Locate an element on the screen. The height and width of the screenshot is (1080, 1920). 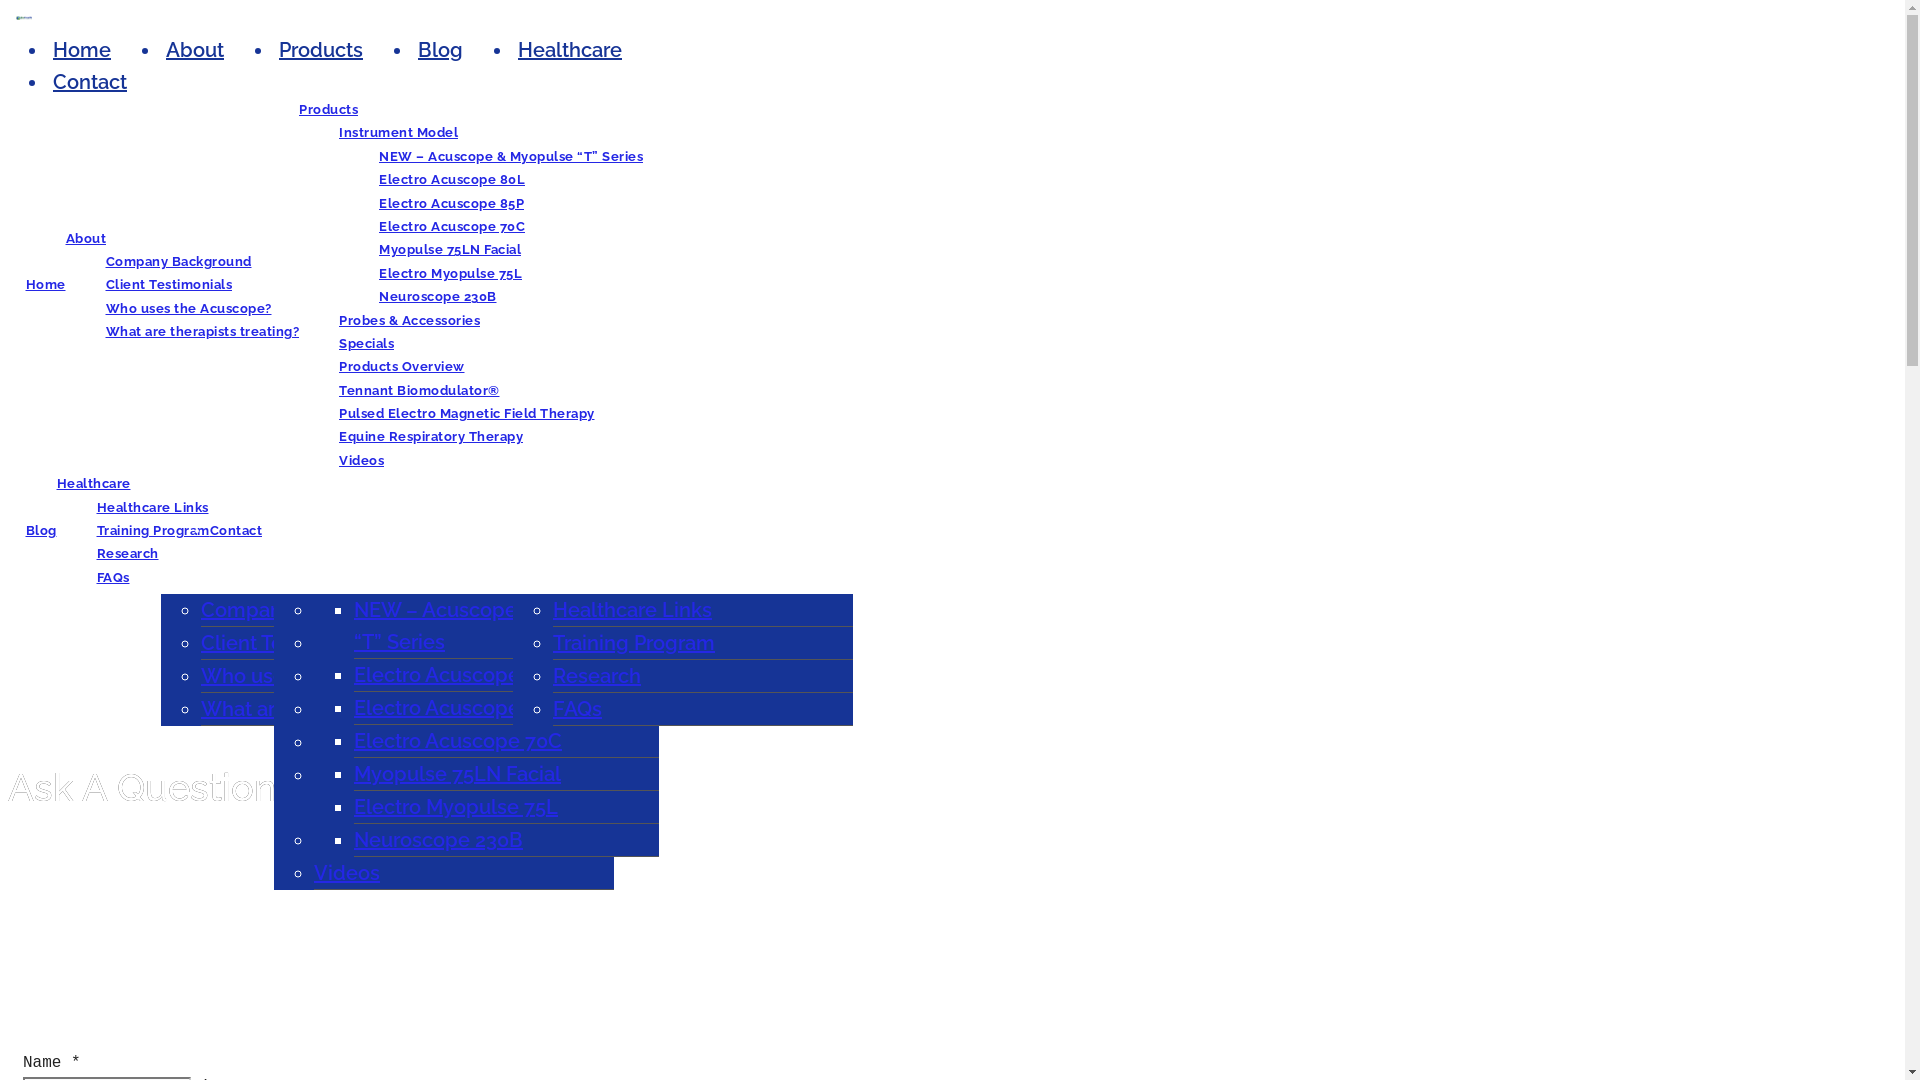
Electro Acuscope 80L is located at coordinates (452, 179).